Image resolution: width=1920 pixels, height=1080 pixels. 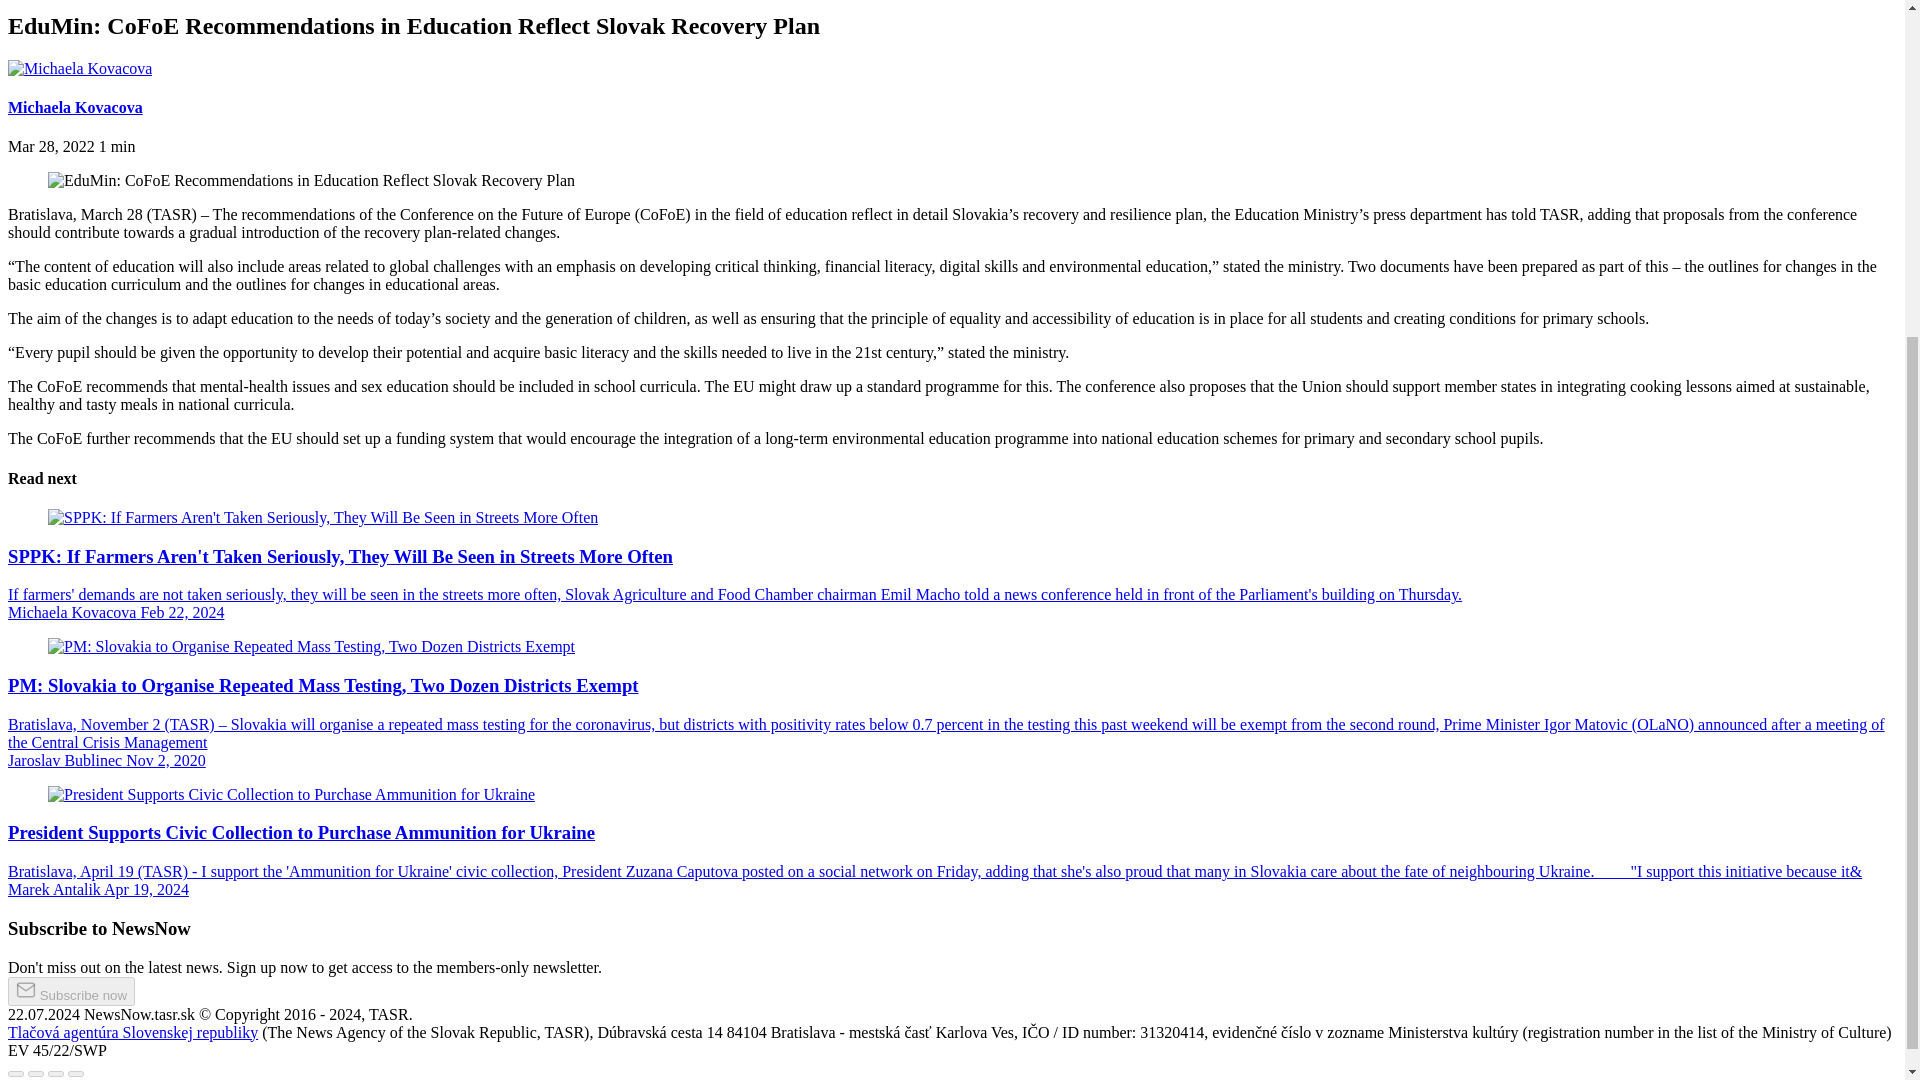 What do you see at coordinates (74, 107) in the screenshot?
I see `Michaela Kovacova` at bounding box center [74, 107].